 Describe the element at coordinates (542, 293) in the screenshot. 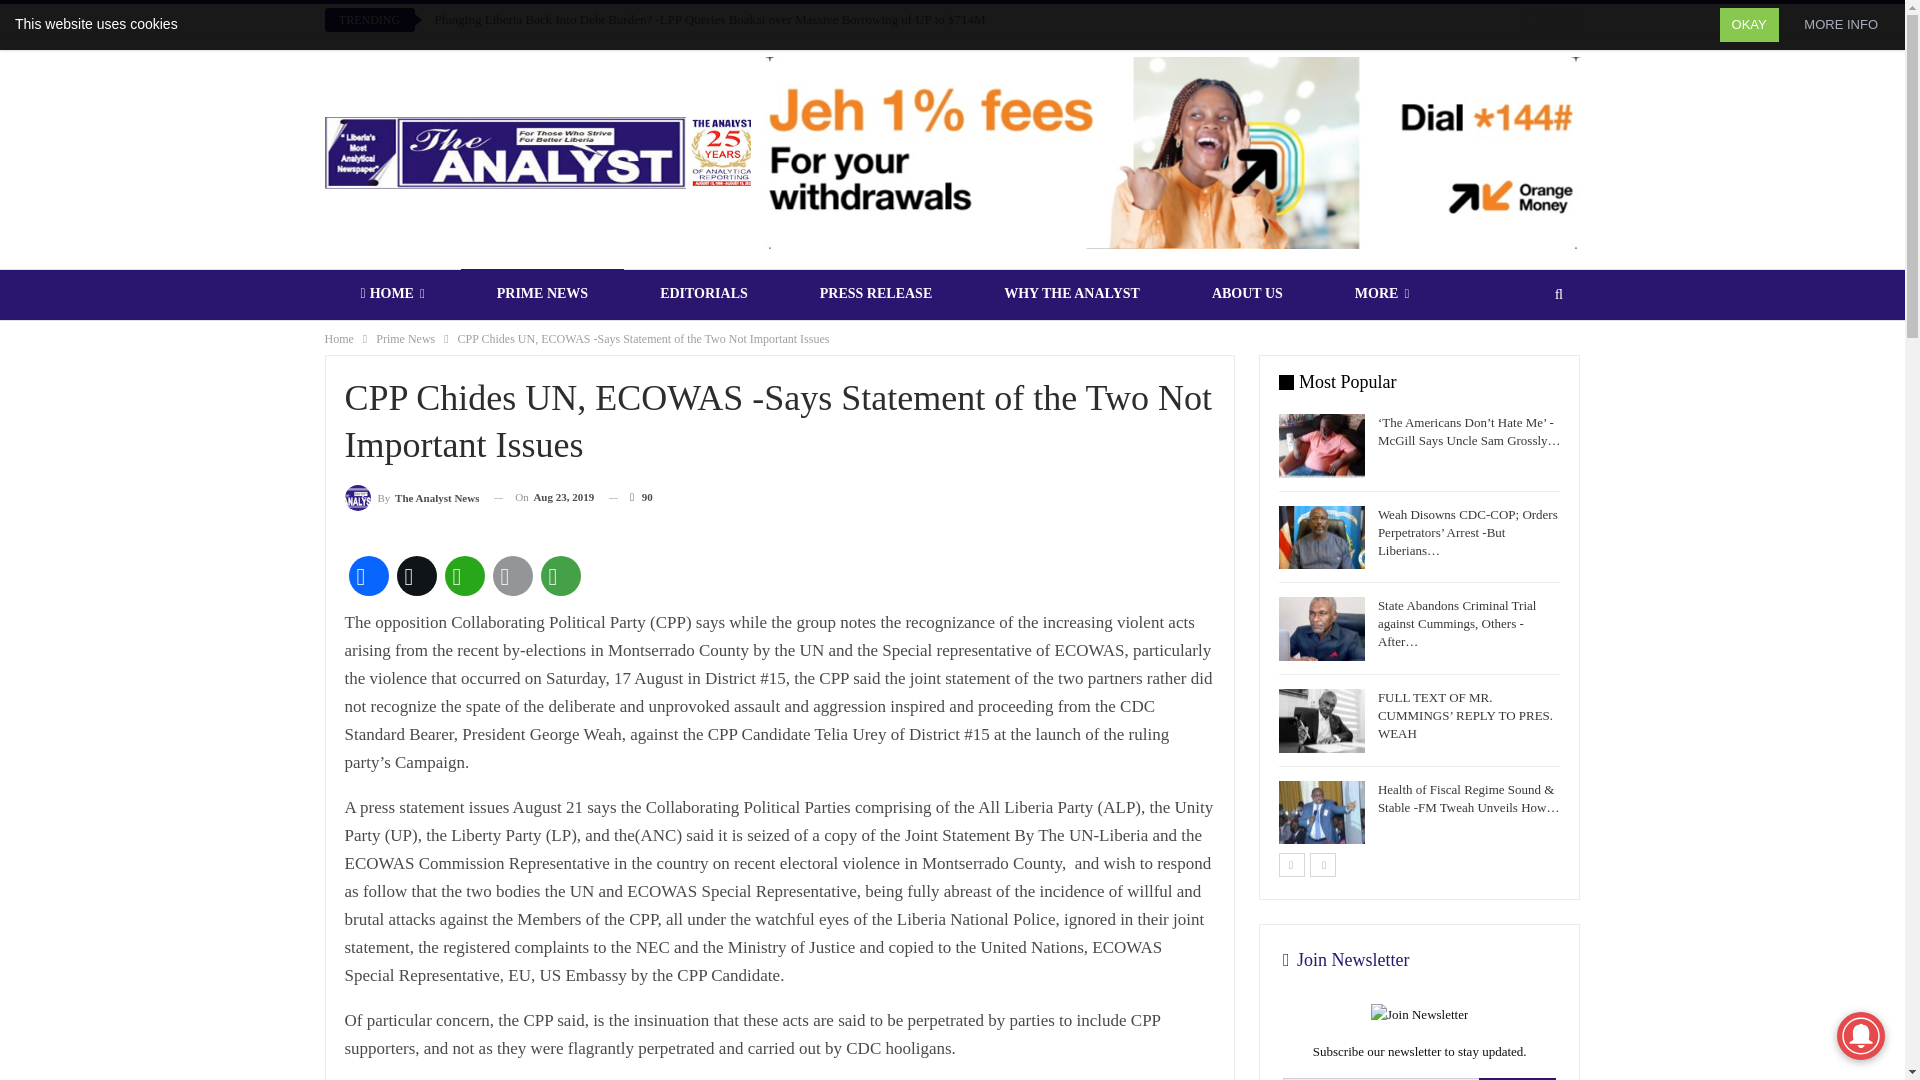

I see `PRIME NEWS` at that location.